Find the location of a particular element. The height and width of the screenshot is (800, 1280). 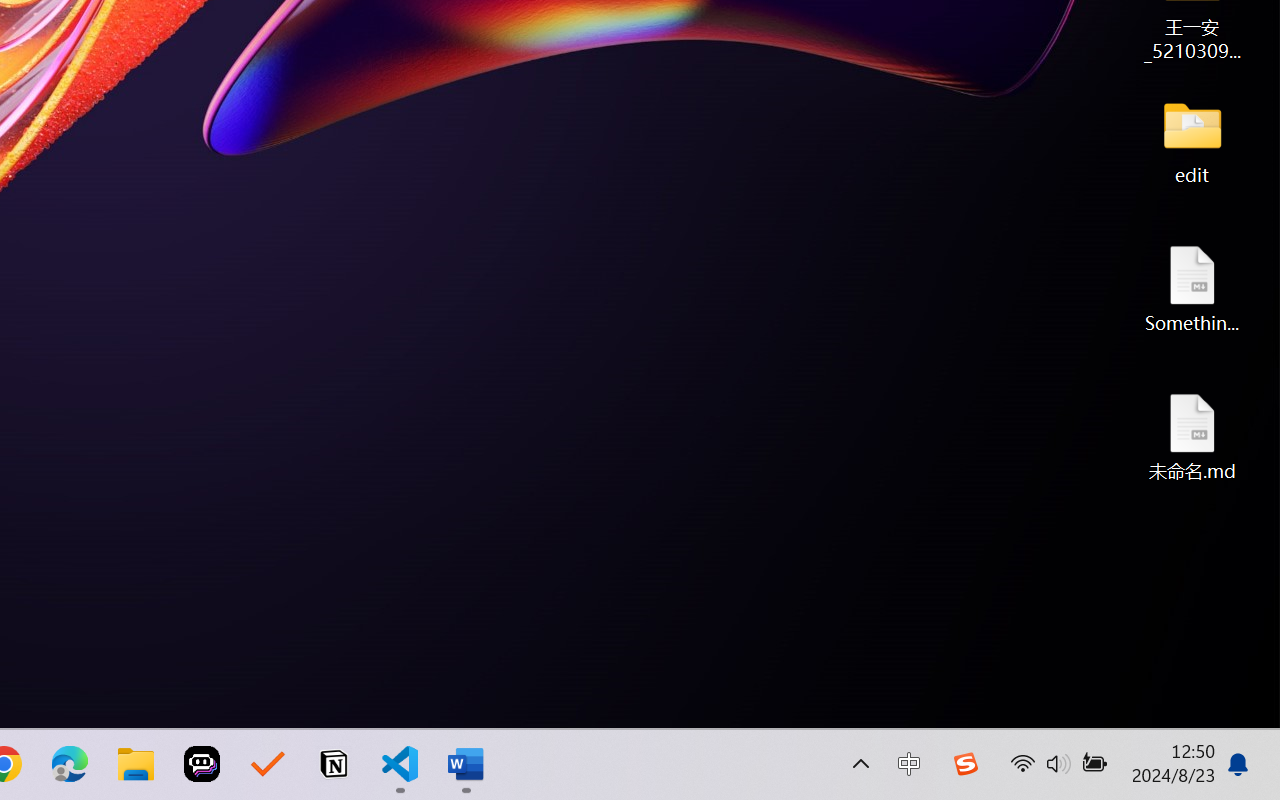

Something.md is located at coordinates (1192, 288).